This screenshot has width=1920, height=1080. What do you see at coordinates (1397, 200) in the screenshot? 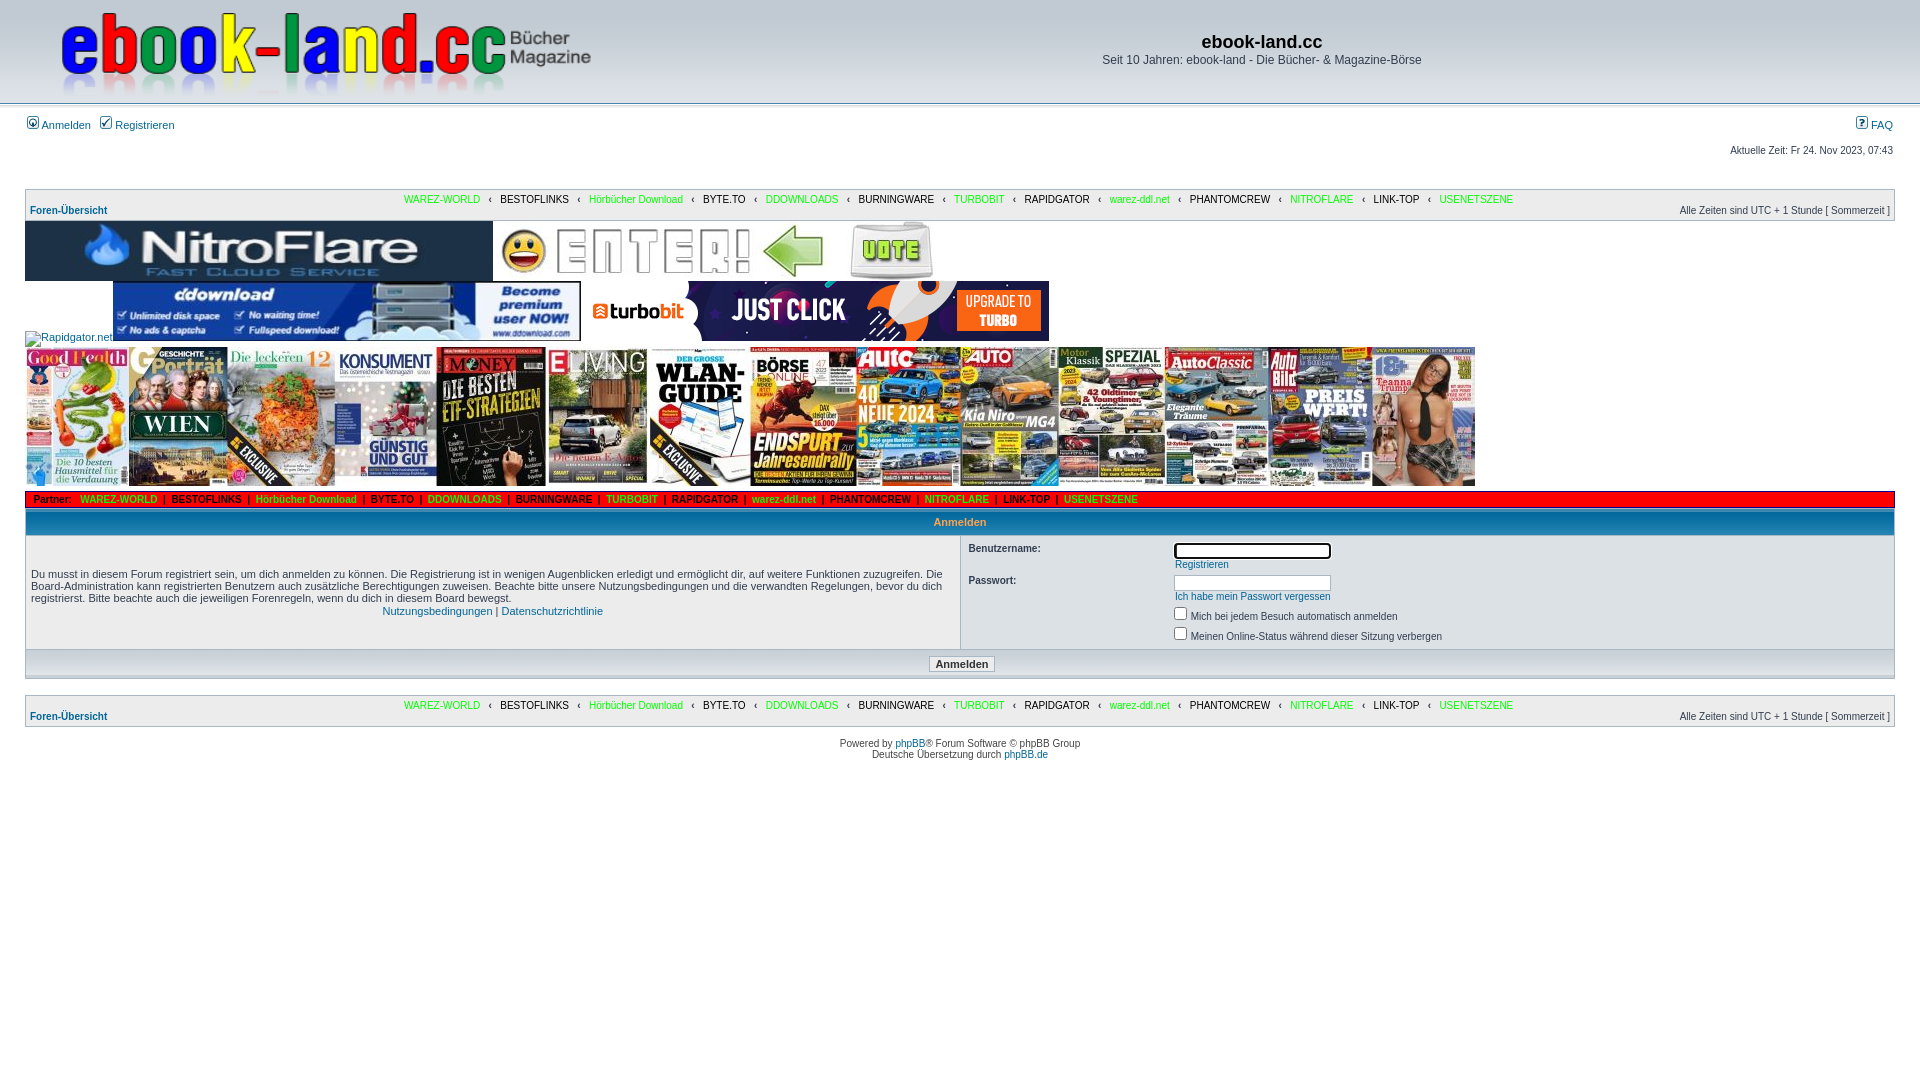
I see `LINK-TOP` at bounding box center [1397, 200].